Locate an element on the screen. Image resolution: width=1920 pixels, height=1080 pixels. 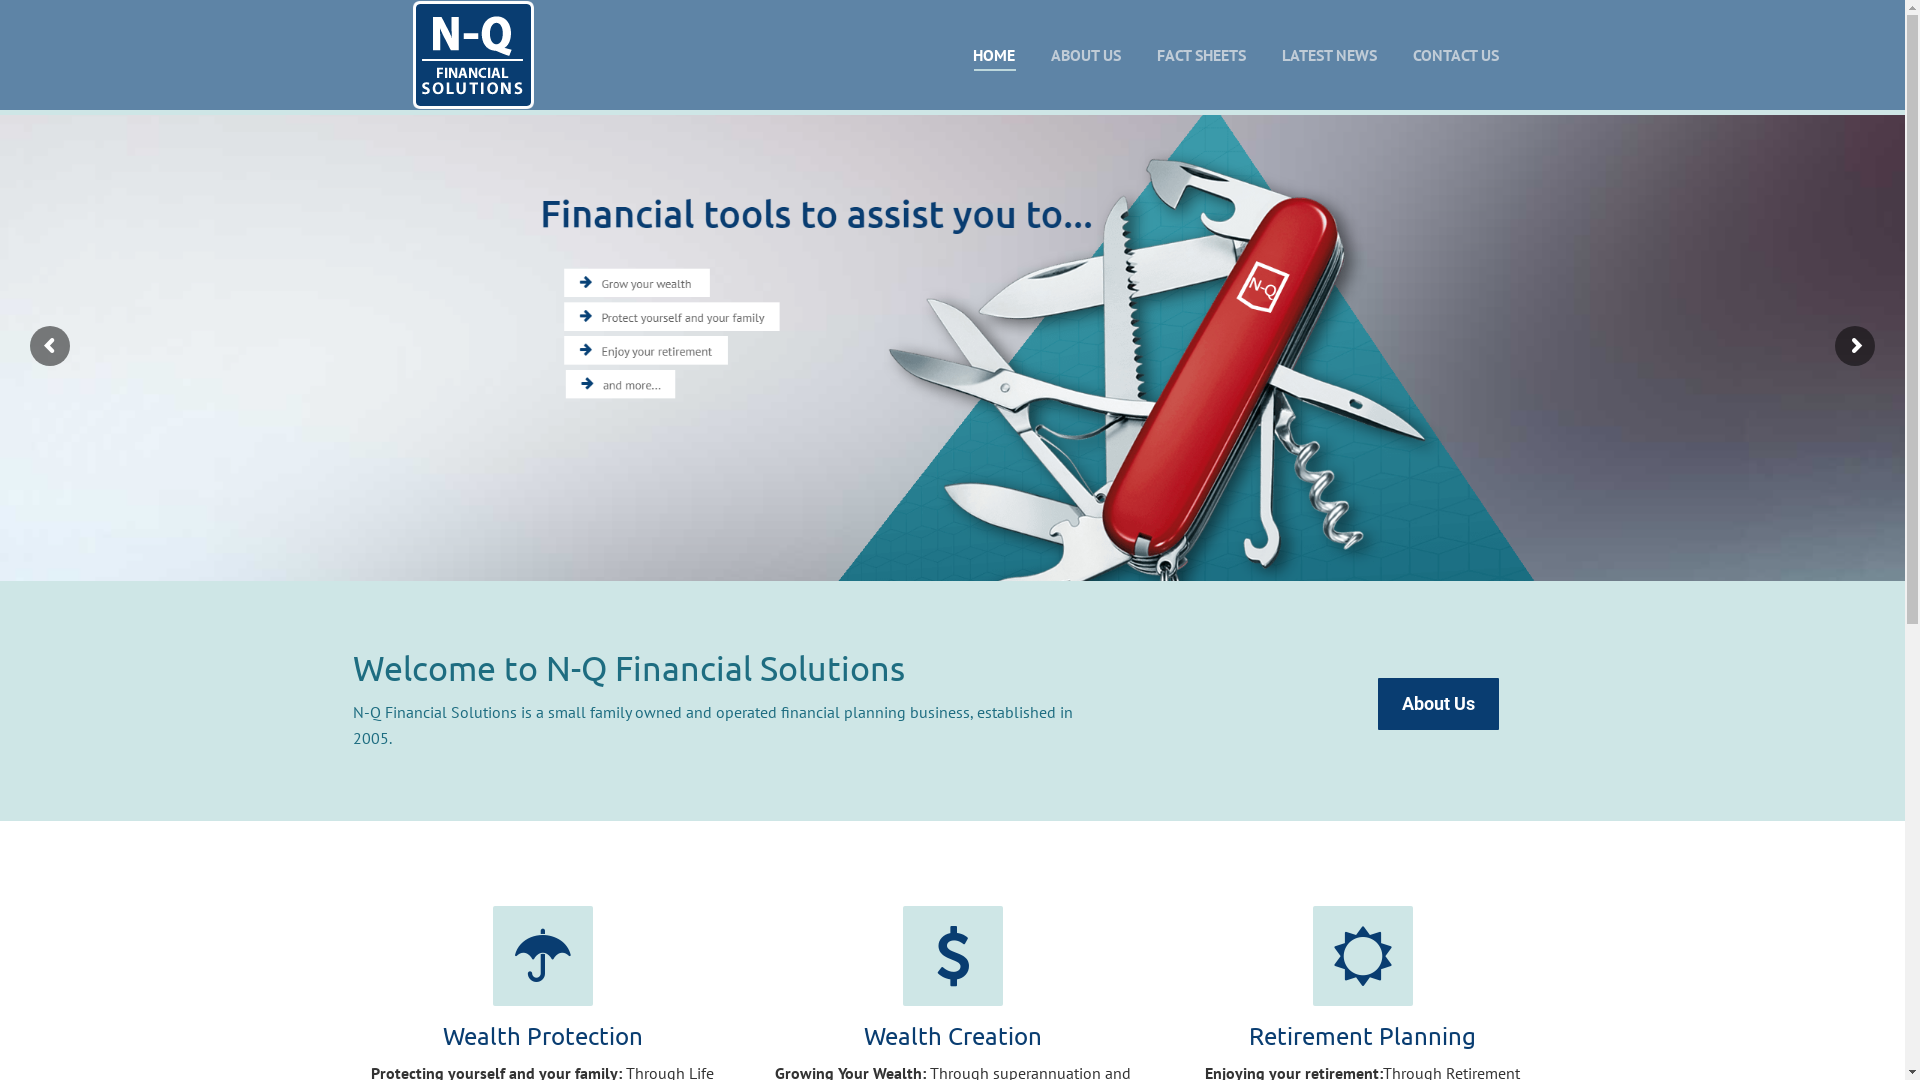
ABOUT US is located at coordinates (1085, 55).